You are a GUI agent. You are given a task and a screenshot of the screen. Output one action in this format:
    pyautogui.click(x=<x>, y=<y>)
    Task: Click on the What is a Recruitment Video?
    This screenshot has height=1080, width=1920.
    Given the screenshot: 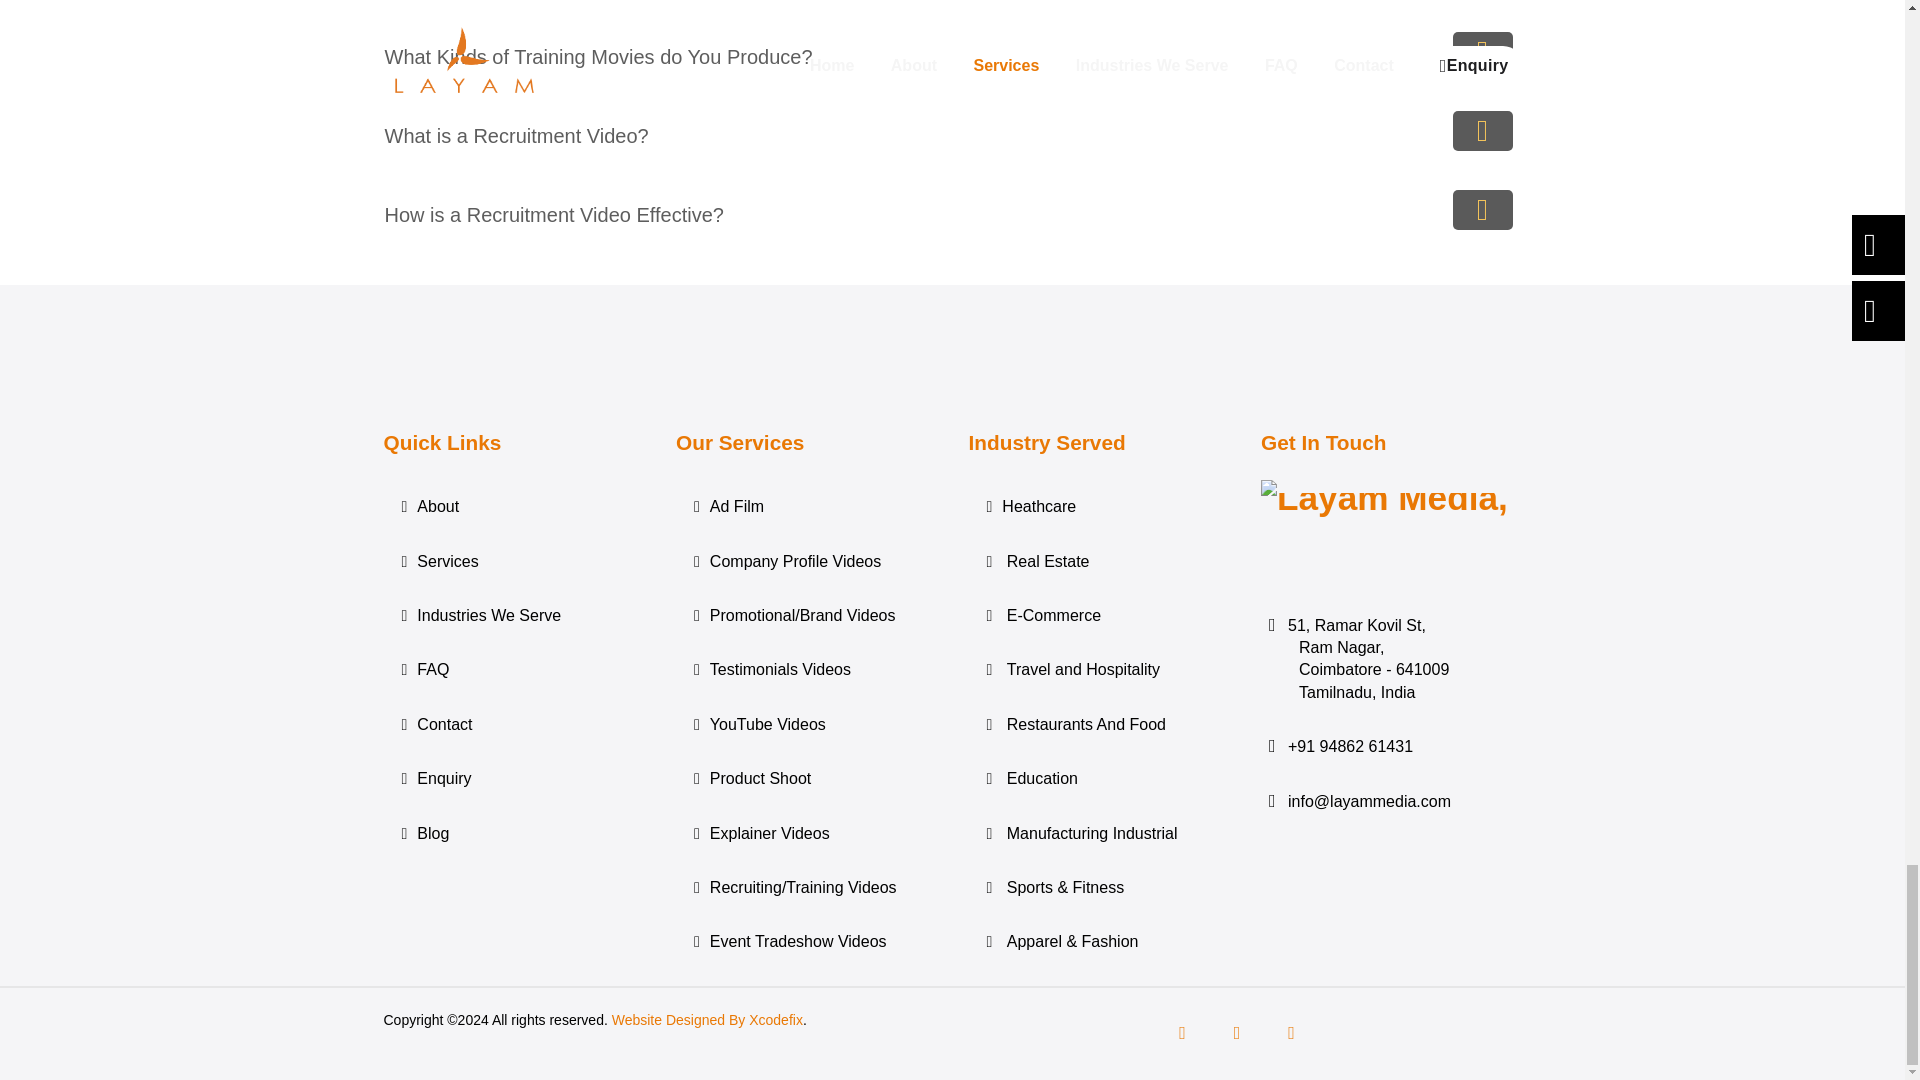 What is the action you would take?
    pyautogui.click(x=952, y=136)
    